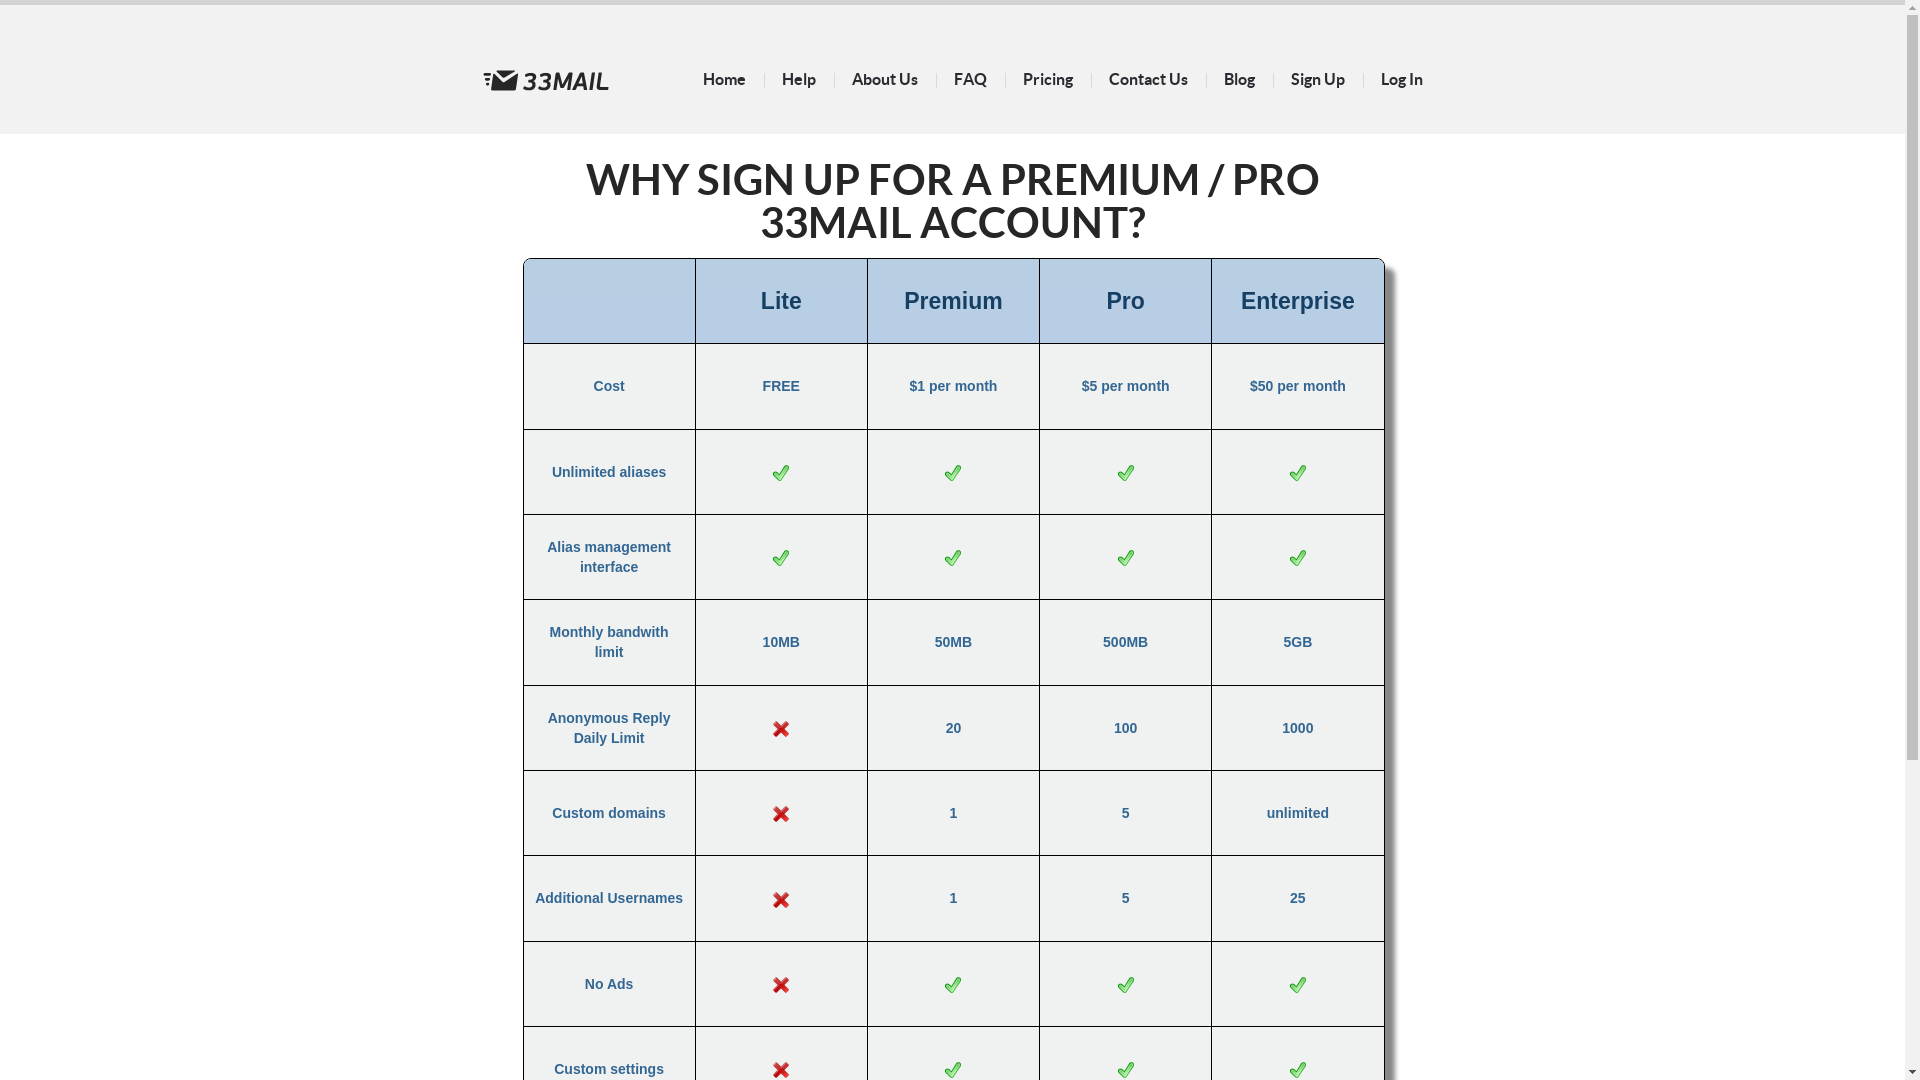  What do you see at coordinates (724, 79) in the screenshot?
I see `Home` at bounding box center [724, 79].